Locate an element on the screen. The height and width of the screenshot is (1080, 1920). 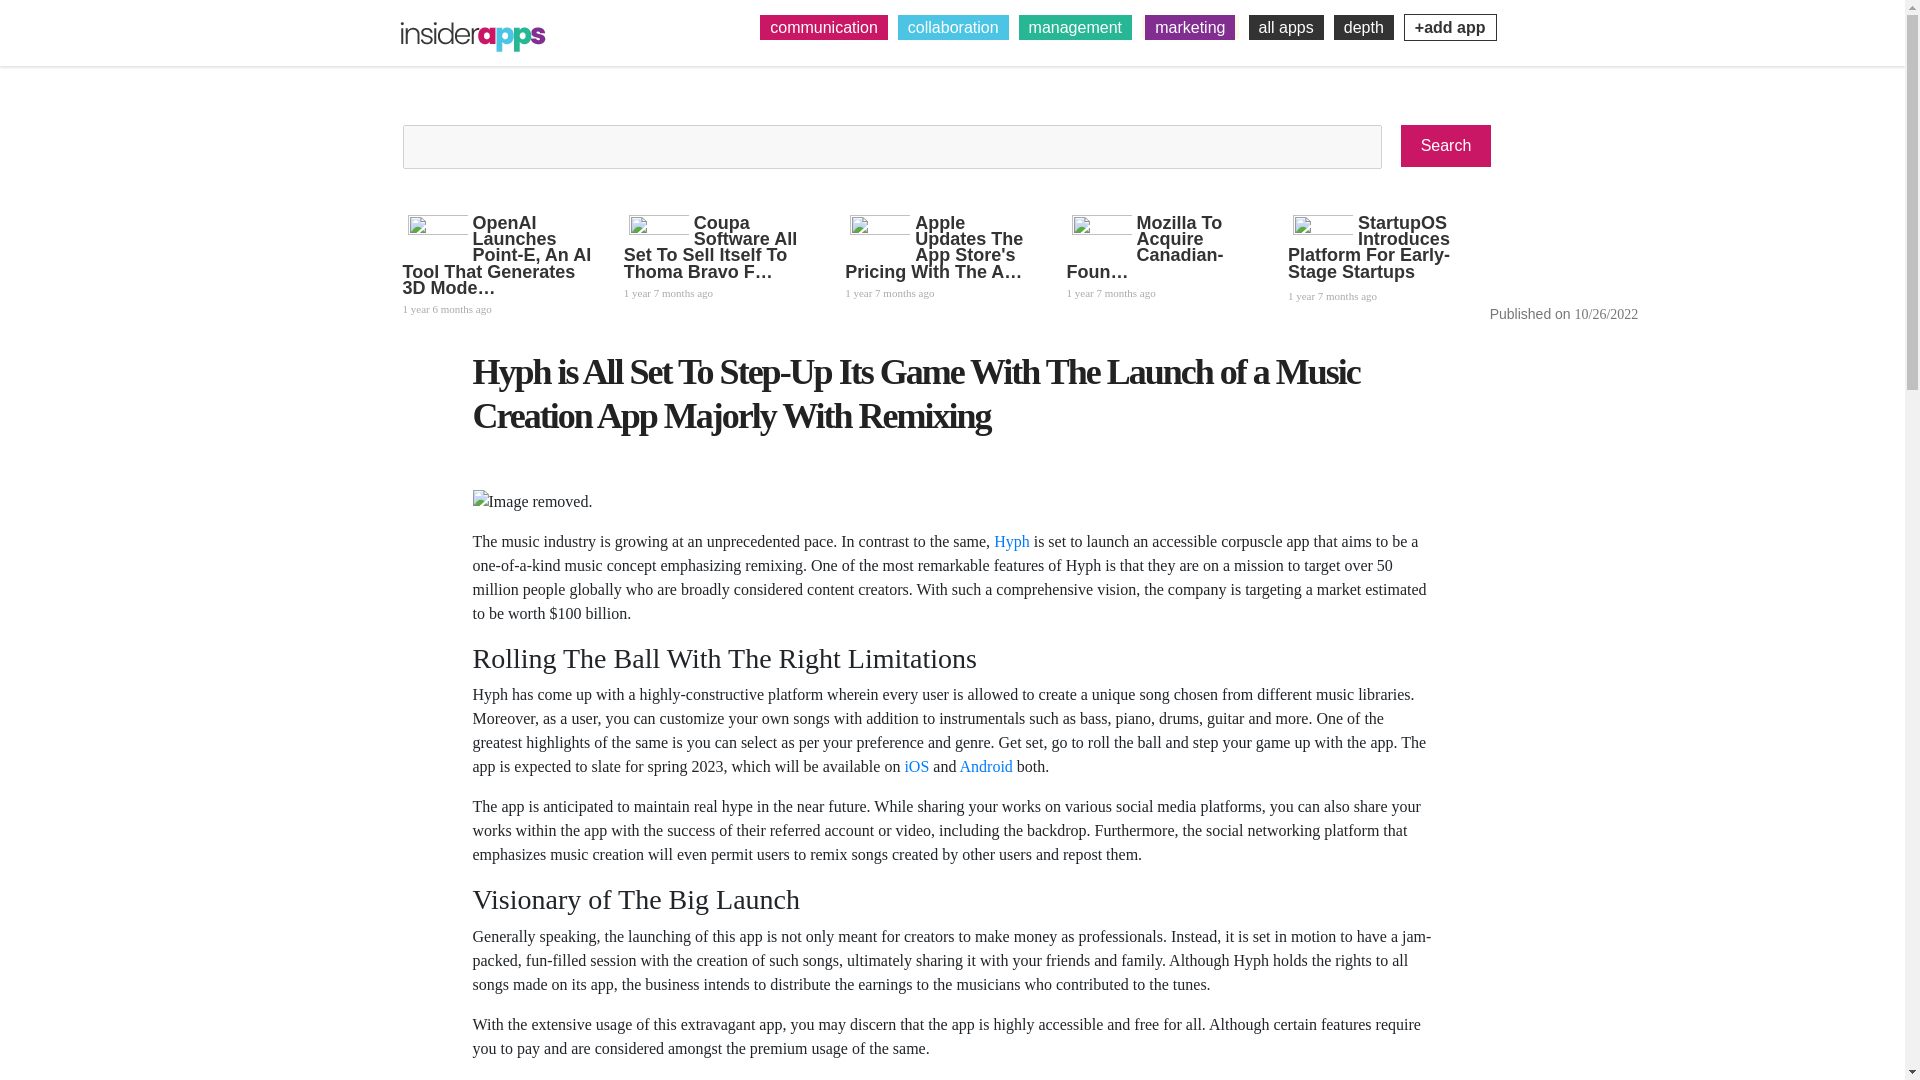
all apps is located at coordinates (1286, 27).